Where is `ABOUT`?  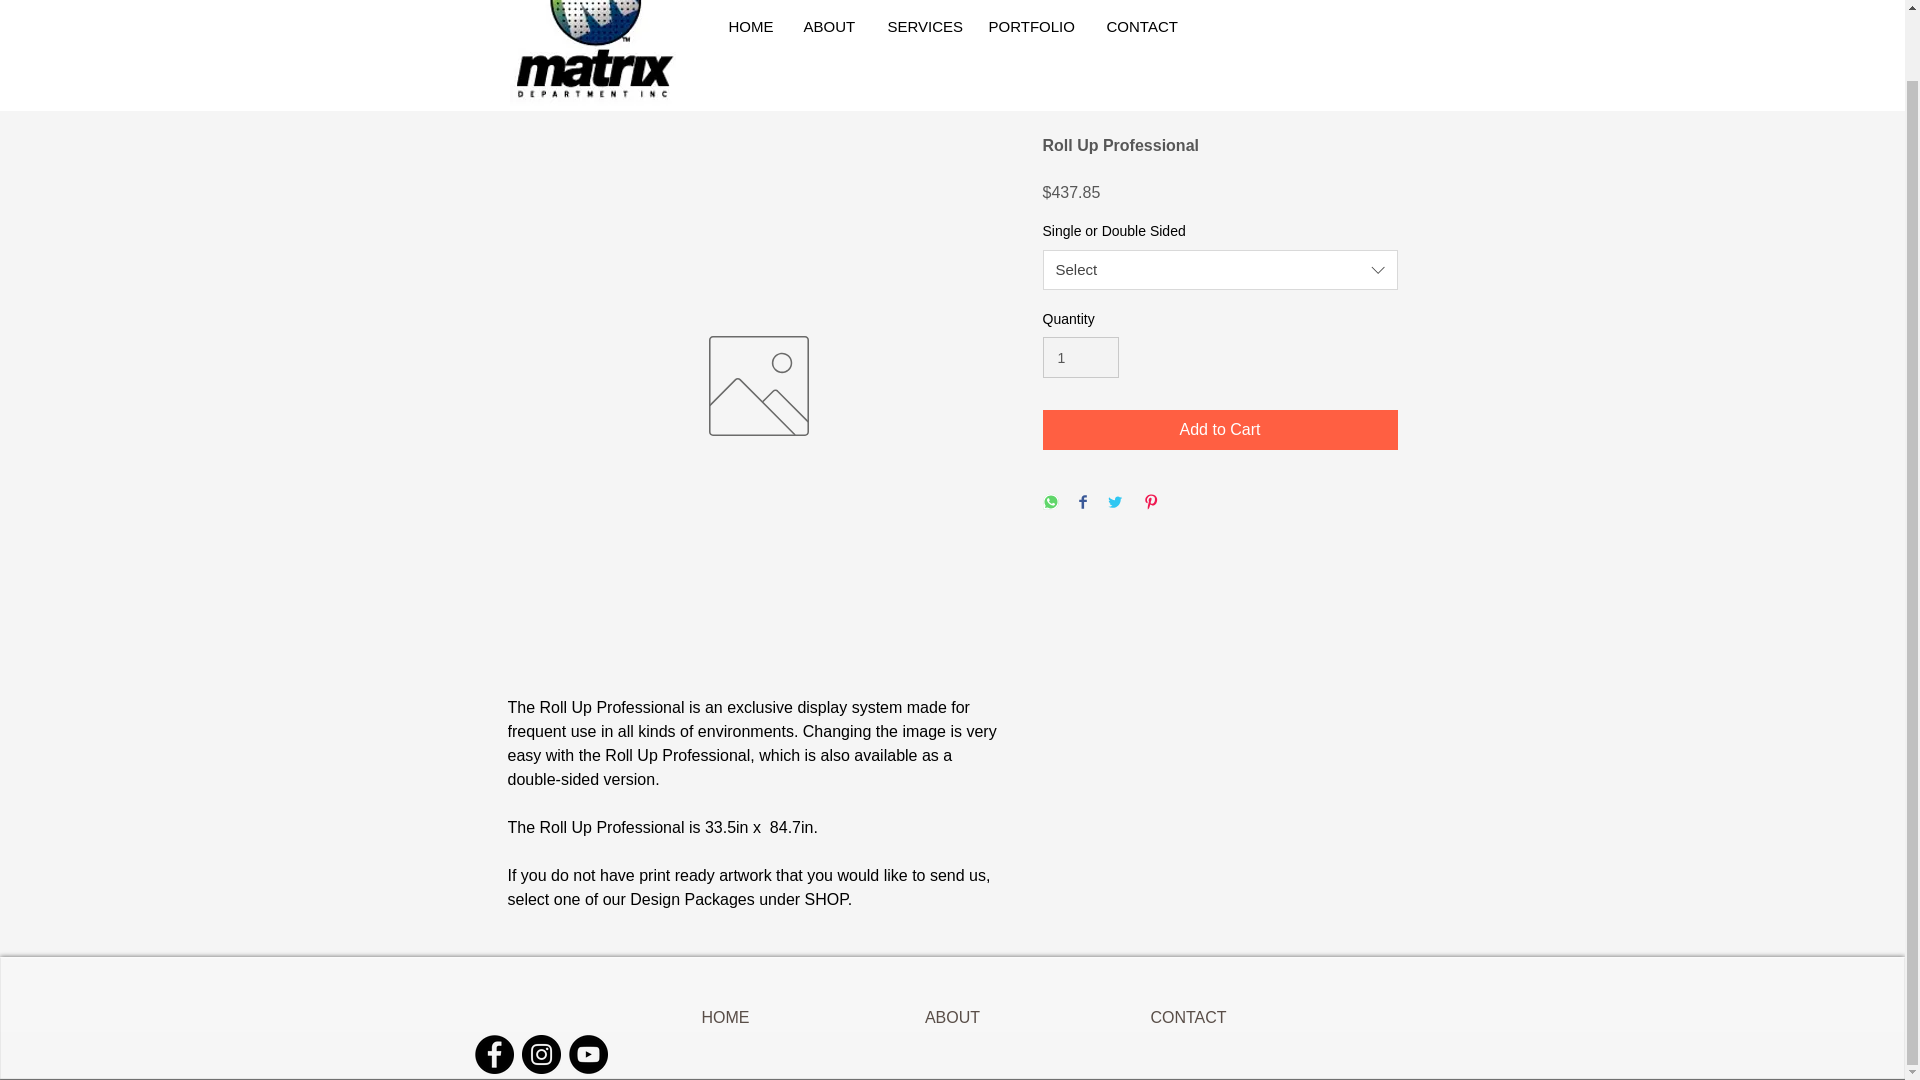 ABOUT is located at coordinates (829, 26).